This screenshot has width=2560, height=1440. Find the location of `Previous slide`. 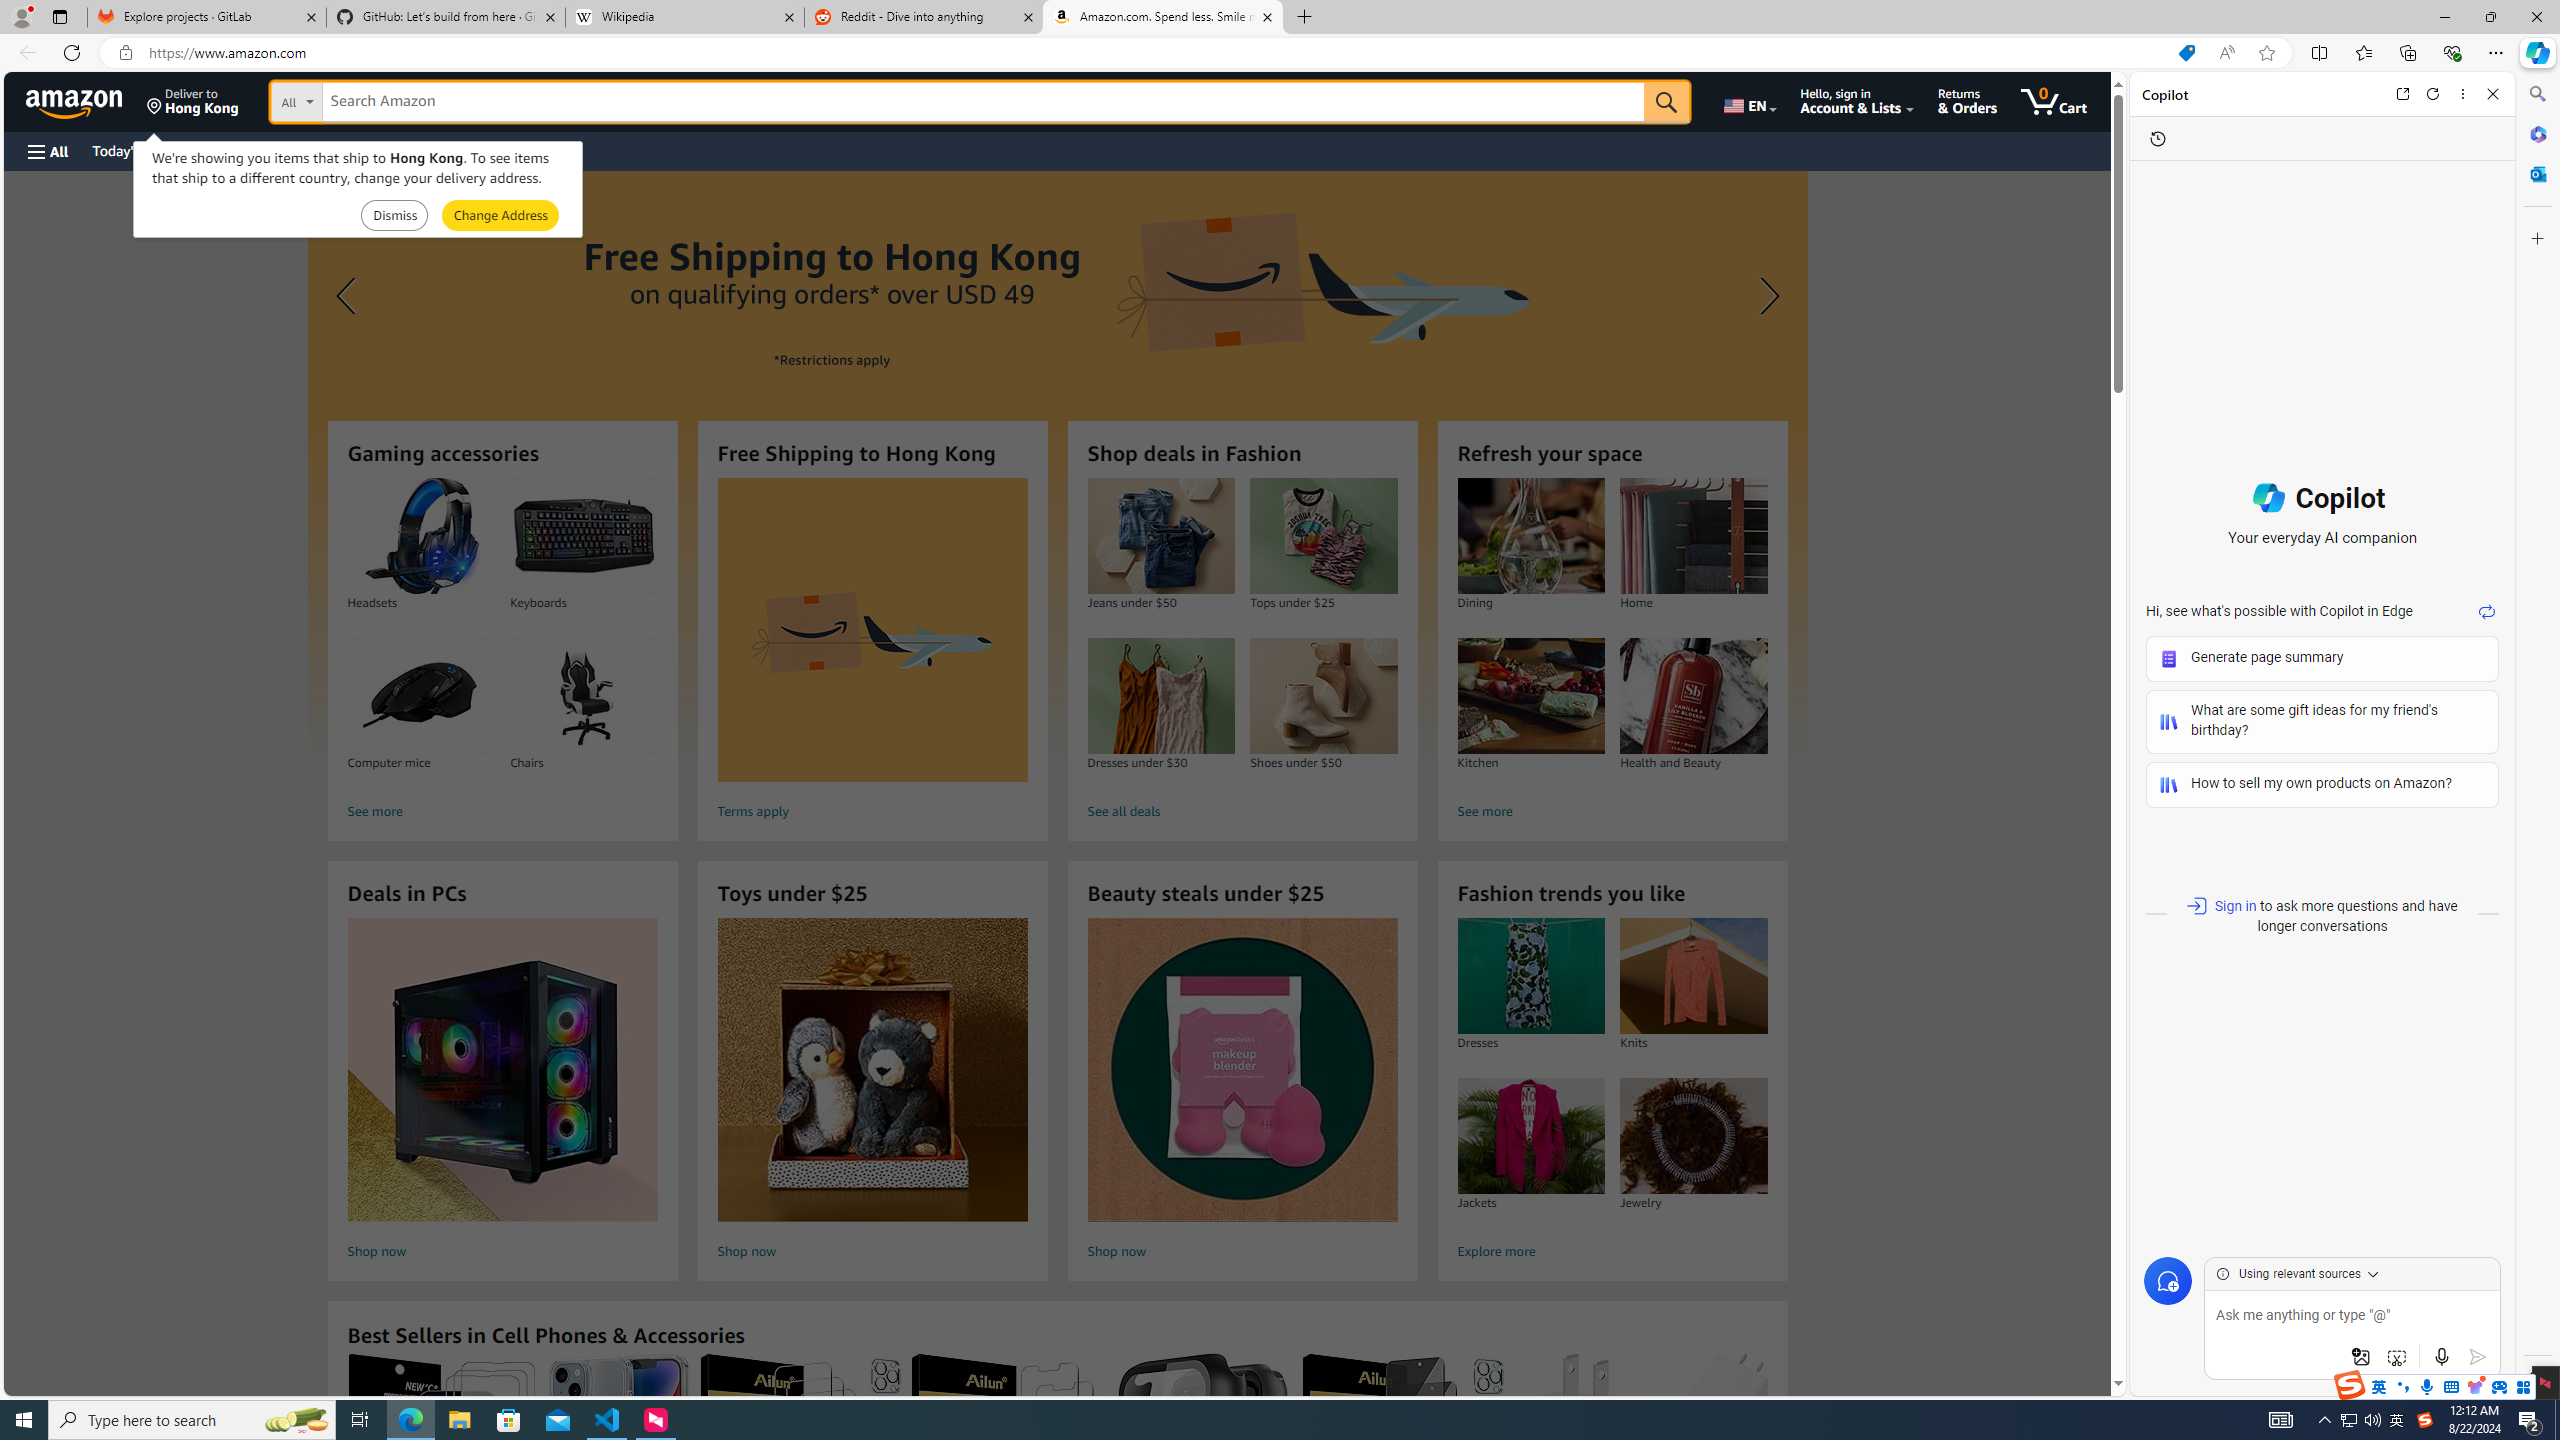

Previous slide is located at coordinates (349, 296).